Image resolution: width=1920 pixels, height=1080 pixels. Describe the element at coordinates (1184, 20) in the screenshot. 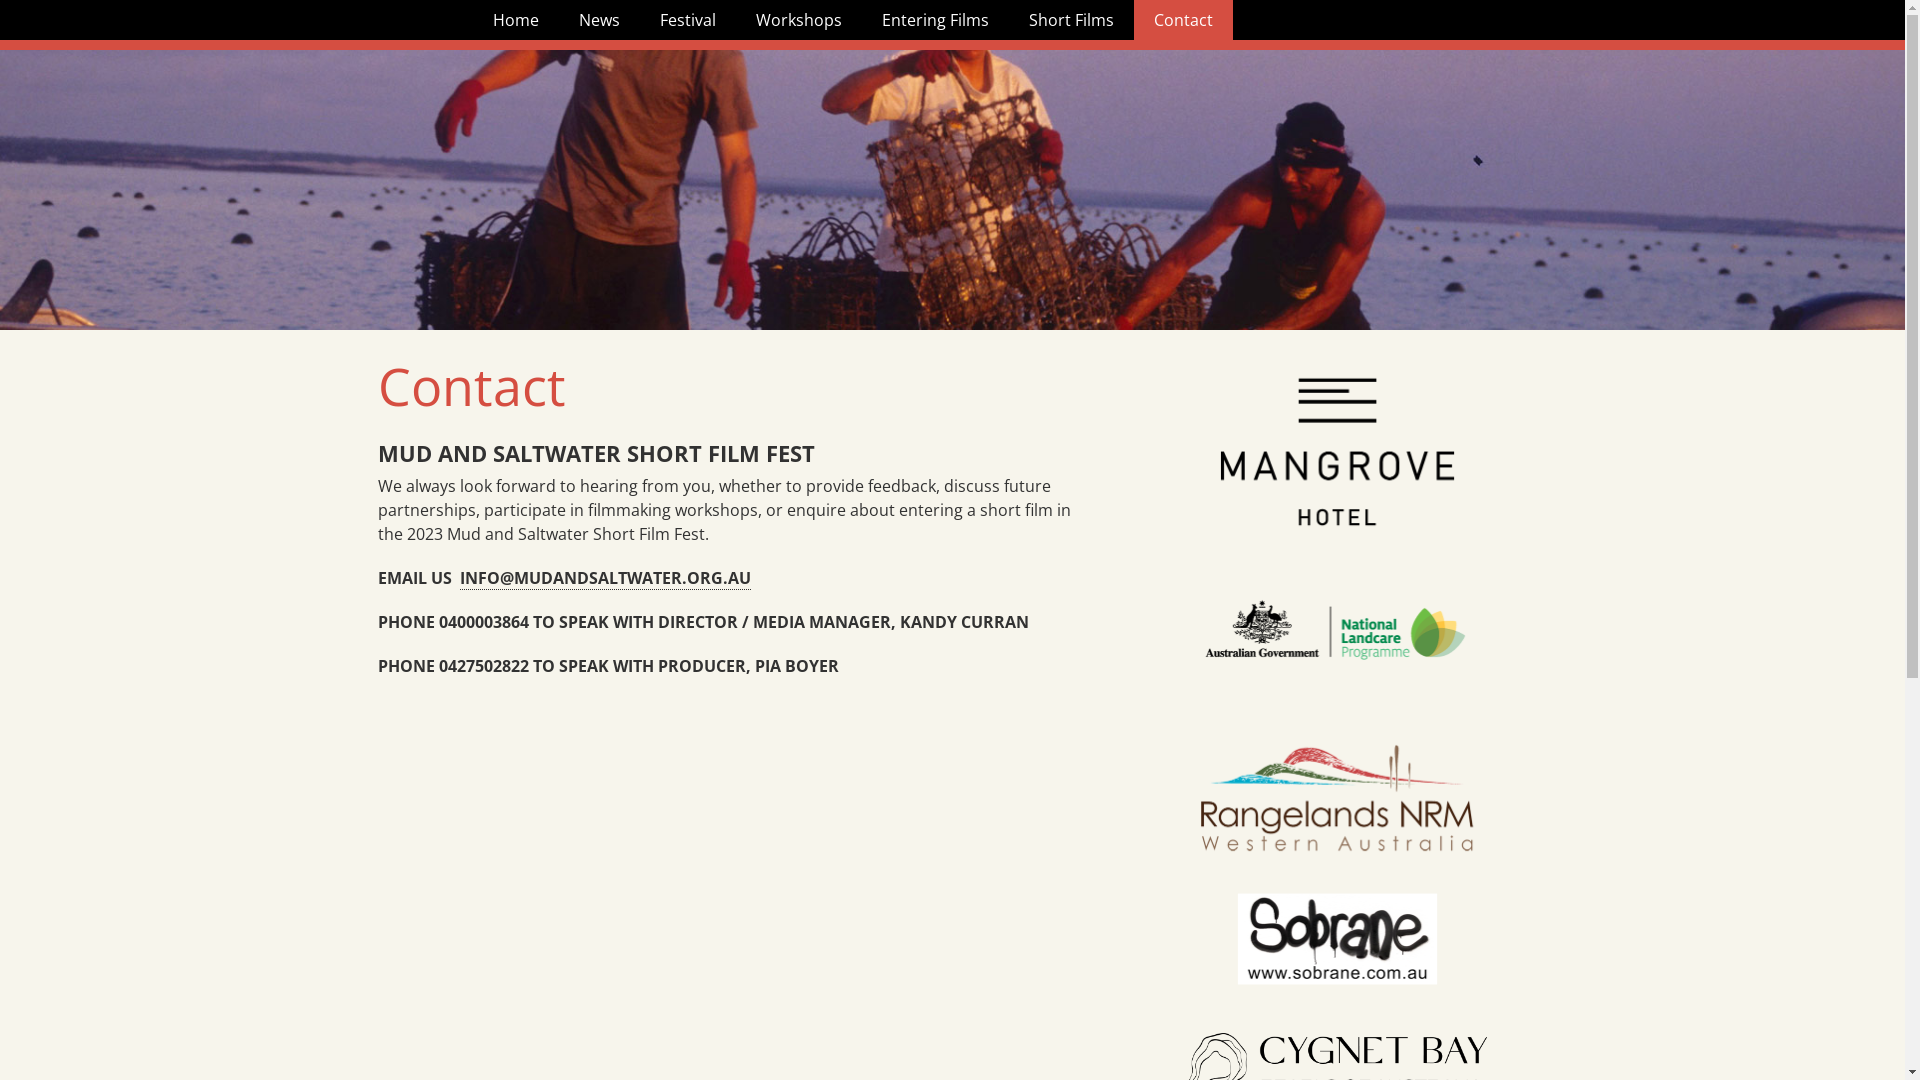

I see `Contact` at that location.